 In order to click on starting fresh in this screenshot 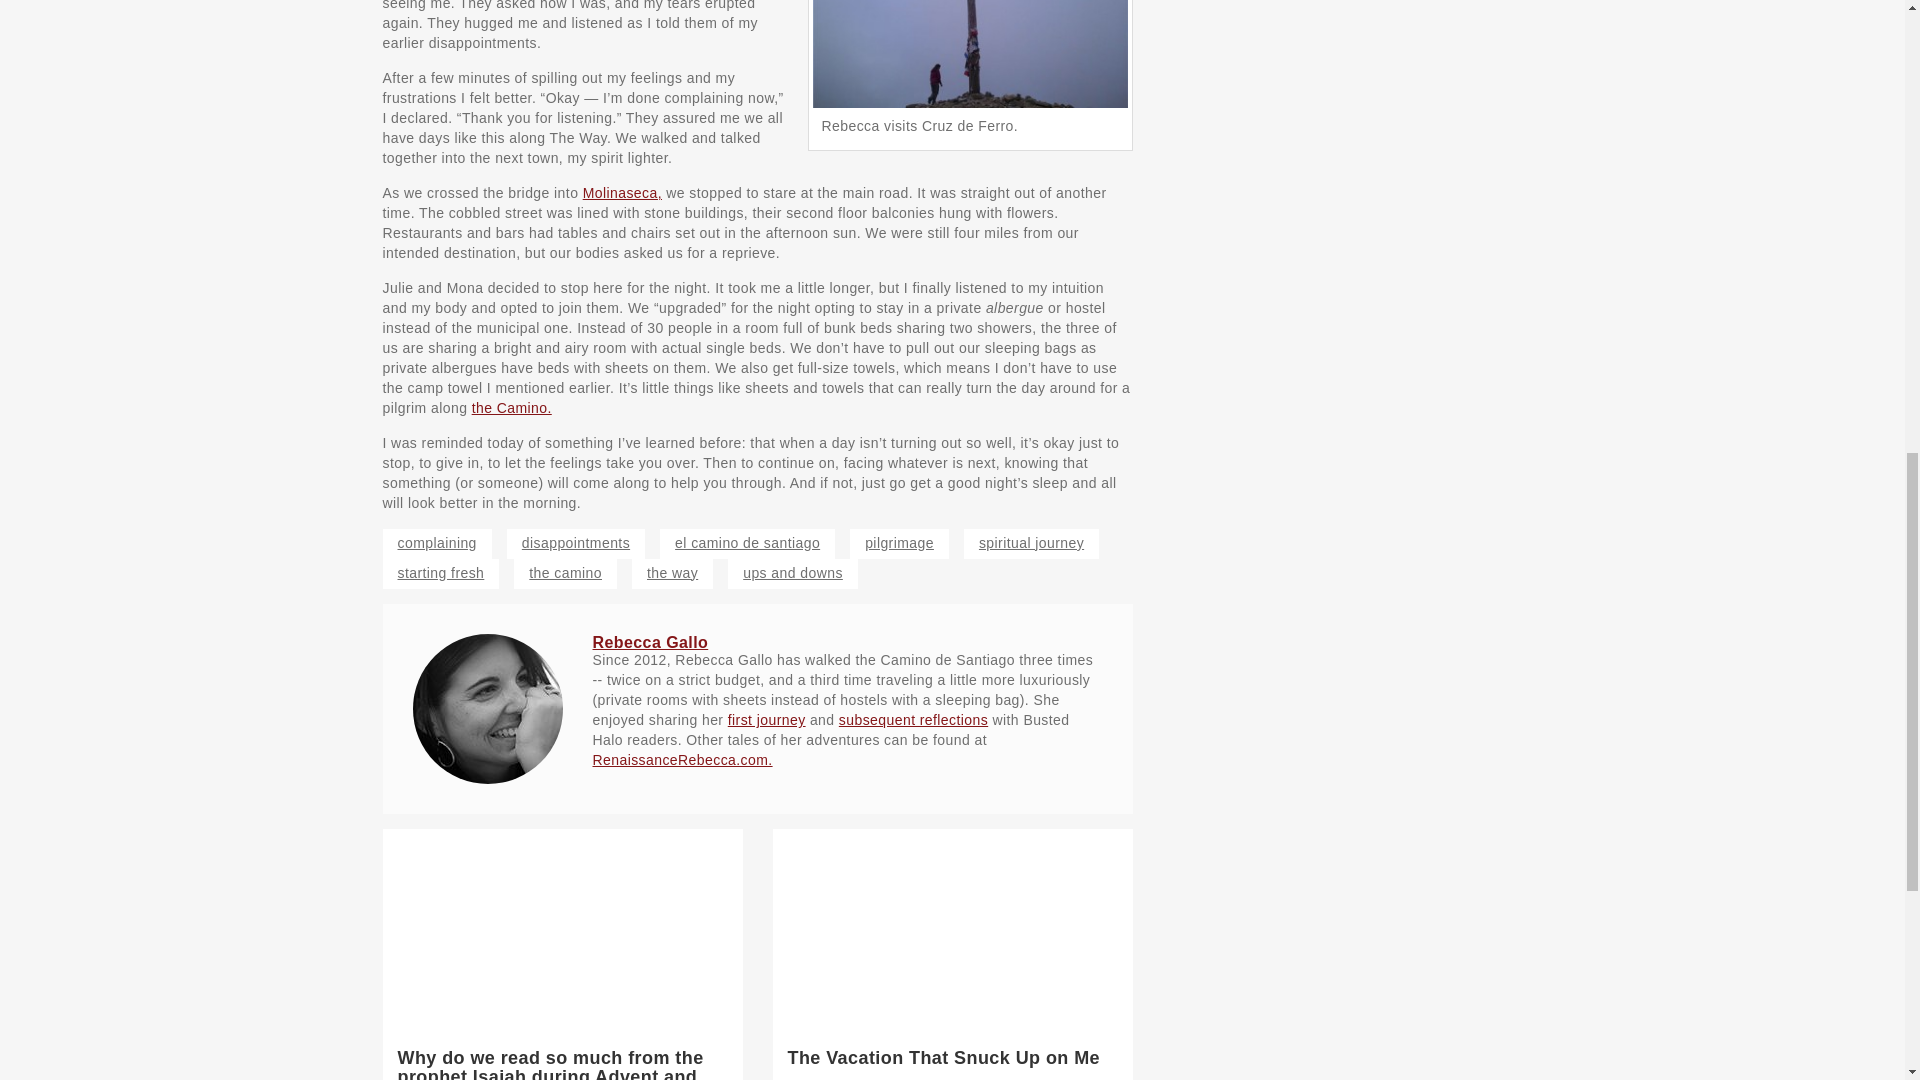, I will do `click(440, 574)`.